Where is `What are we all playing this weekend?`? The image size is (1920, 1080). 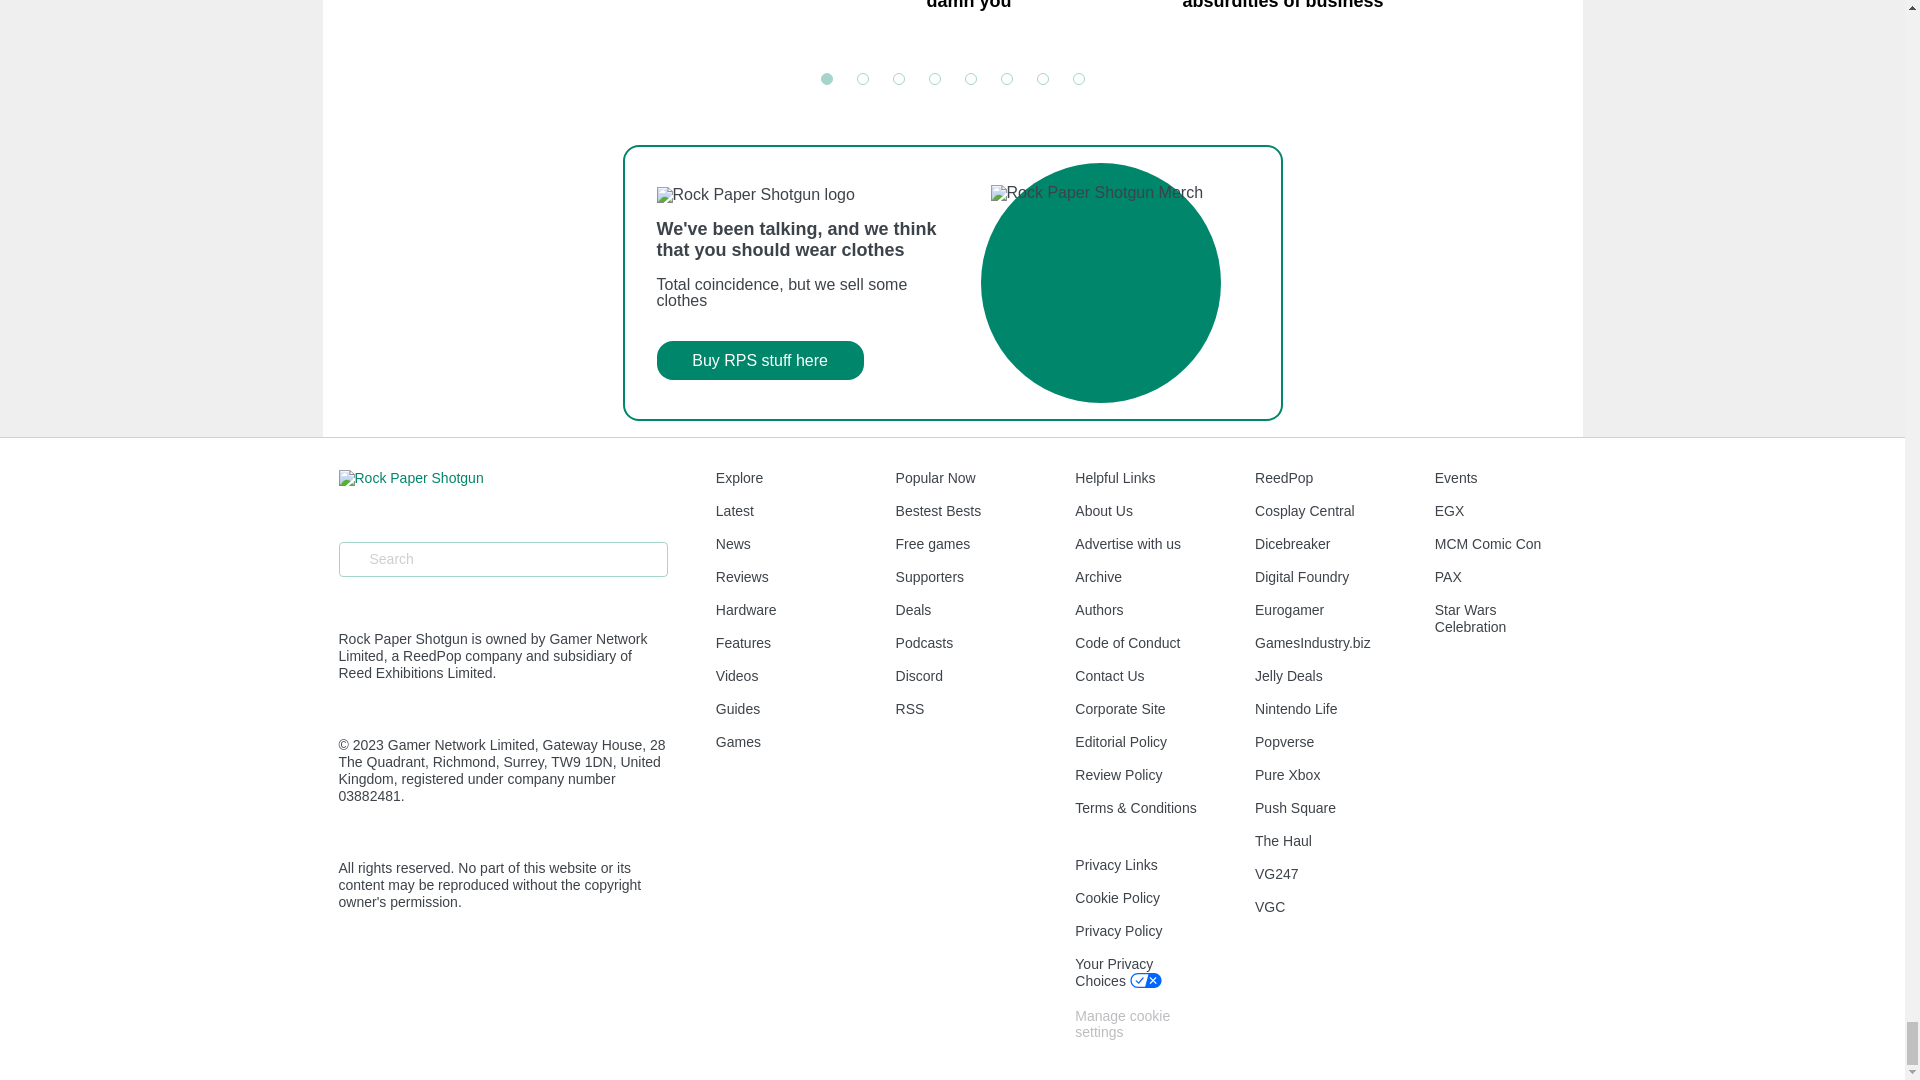 What are we all playing this weekend? is located at coordinates (790, 24).